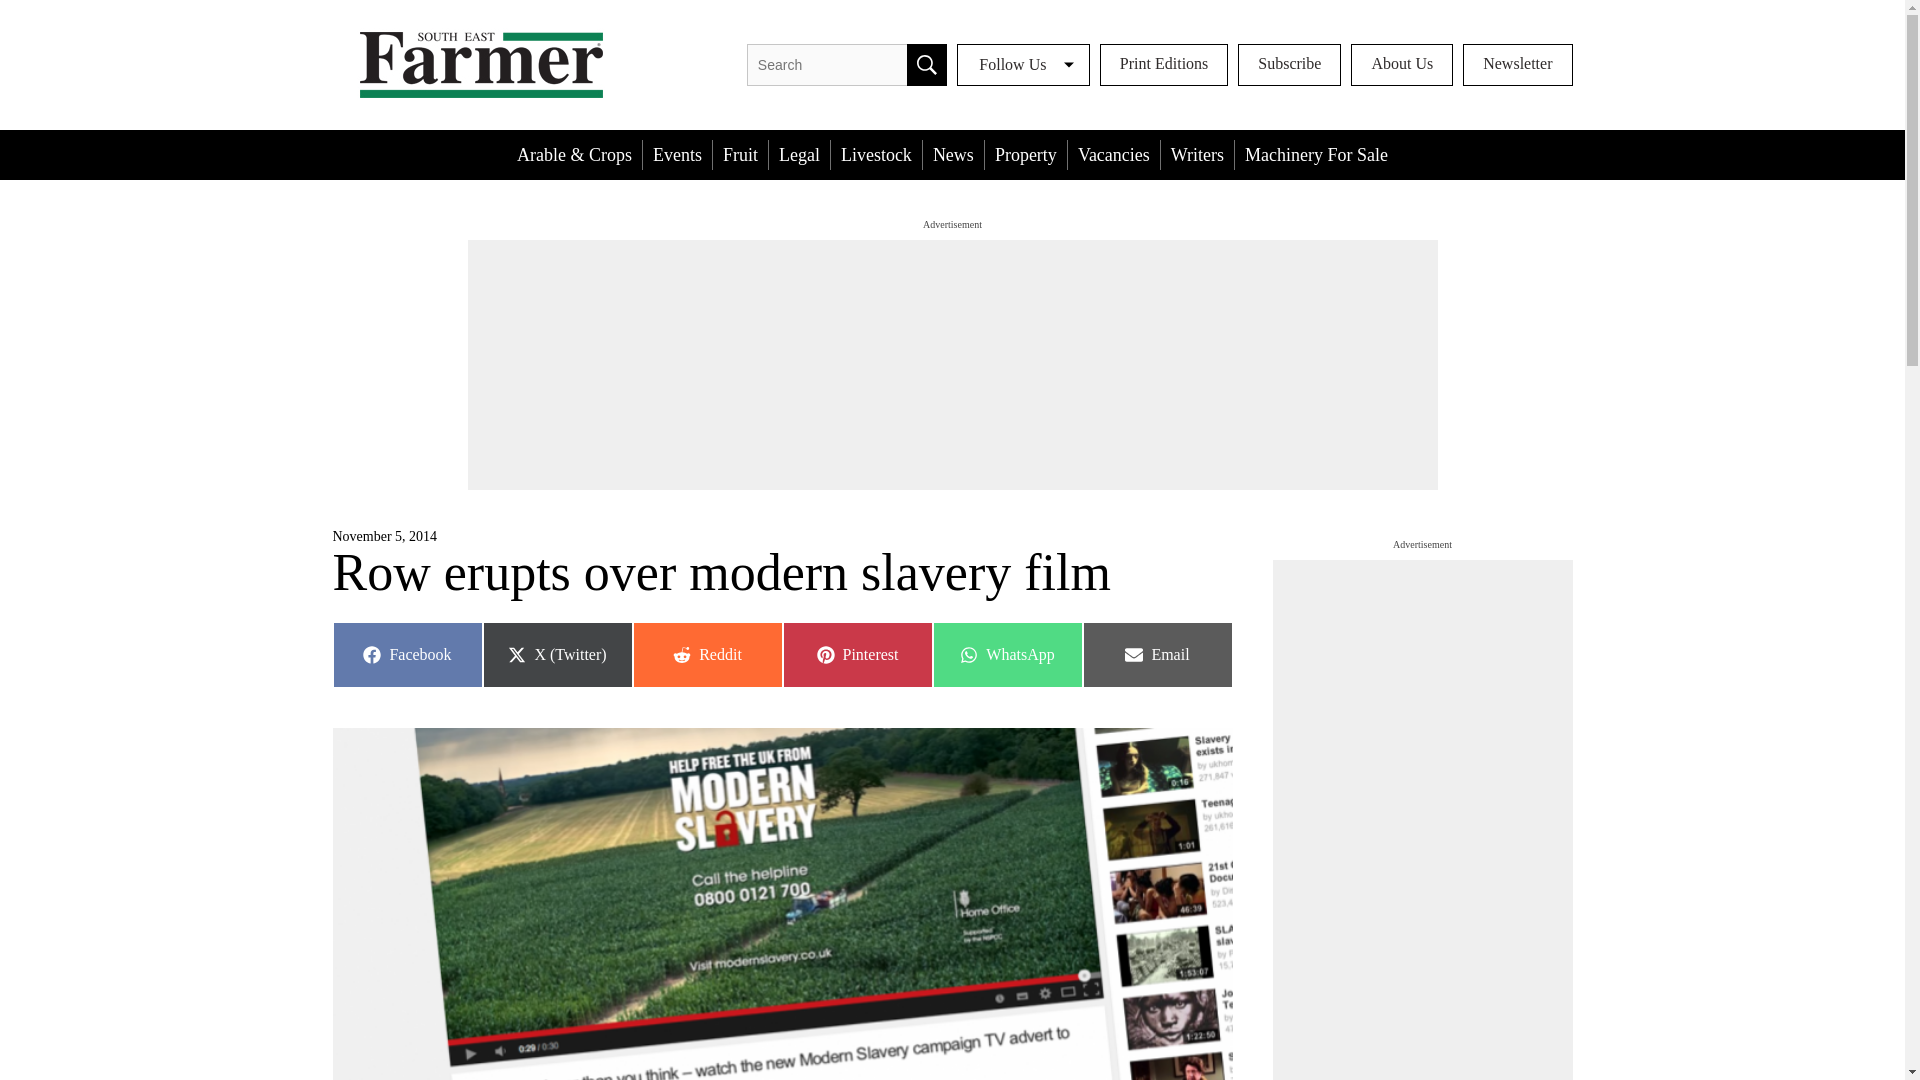 This screenshot has width=1920, height=1080. Describe the element at coordinates (1316, 154) in the screenshot. I see `About Us` at that location.